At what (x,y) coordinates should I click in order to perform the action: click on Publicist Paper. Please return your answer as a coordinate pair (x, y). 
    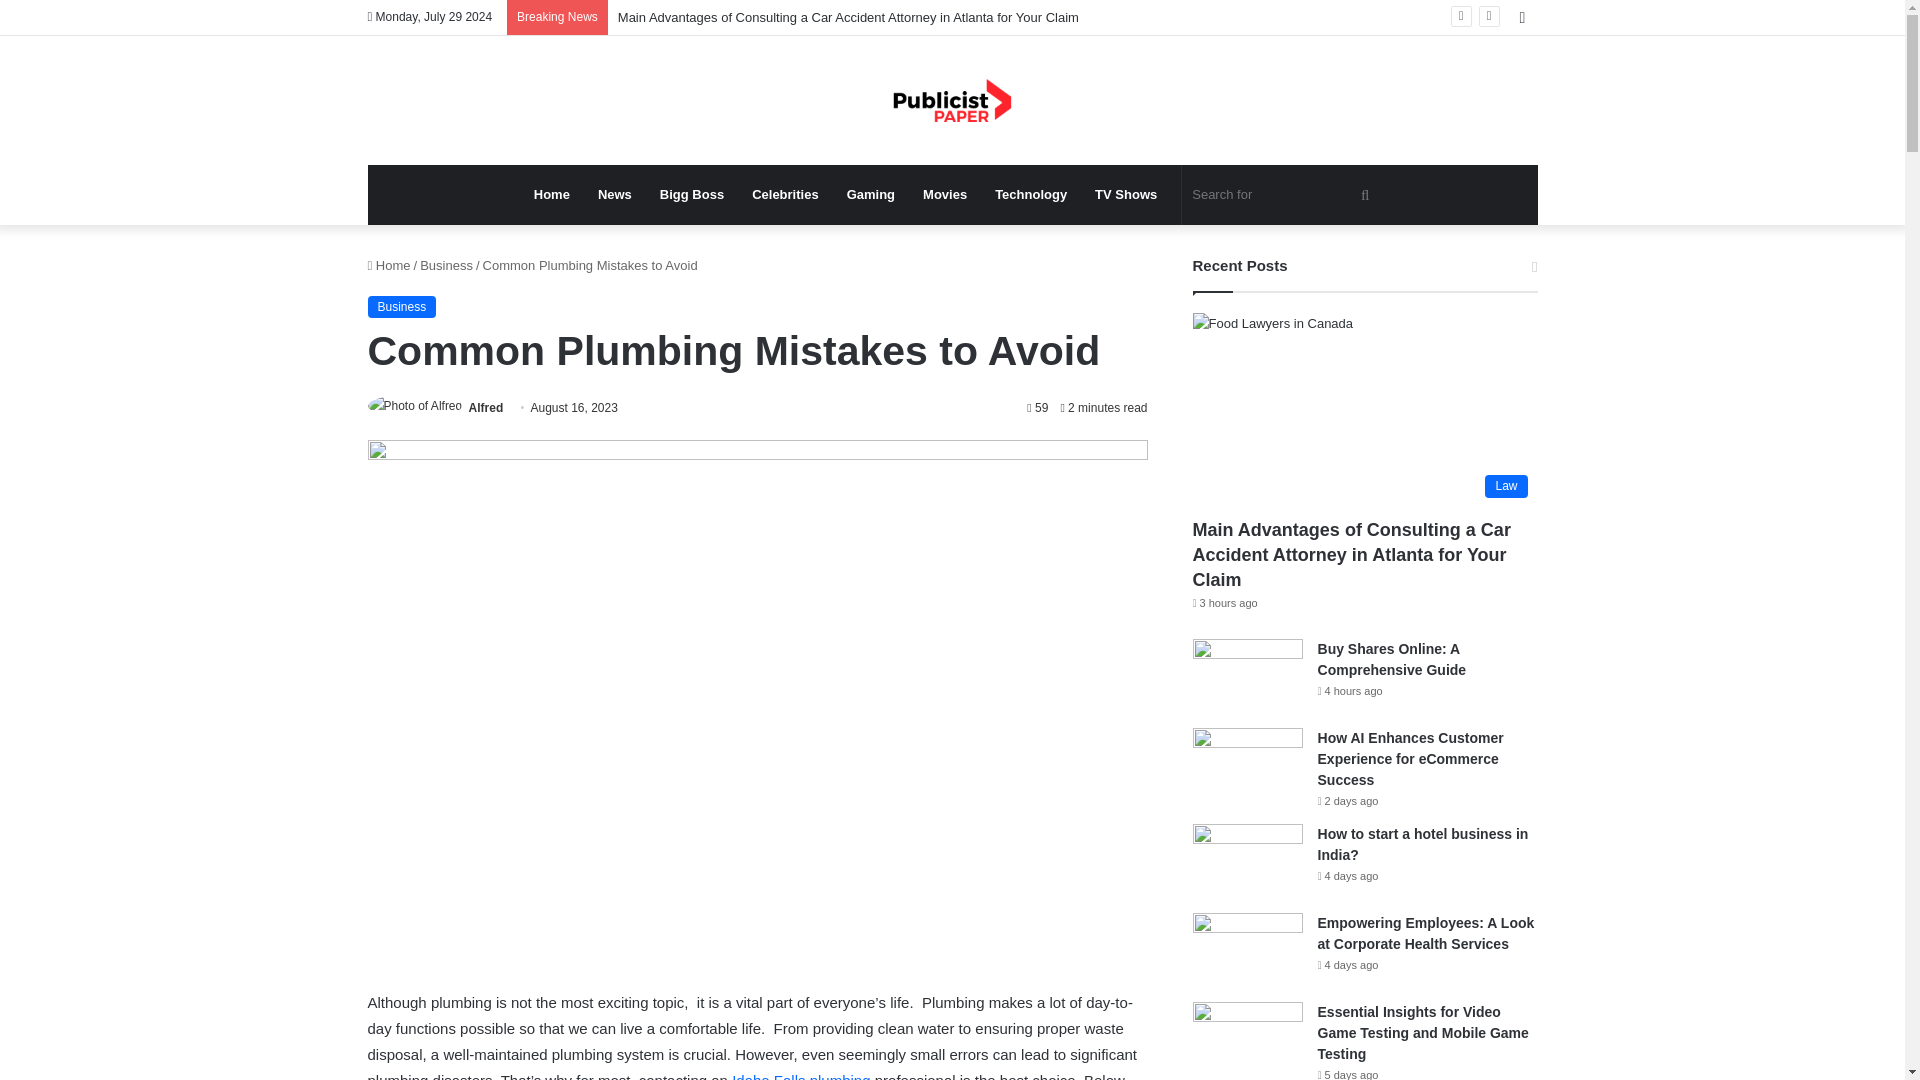
    Looking at the image, I should click on (952, 100).